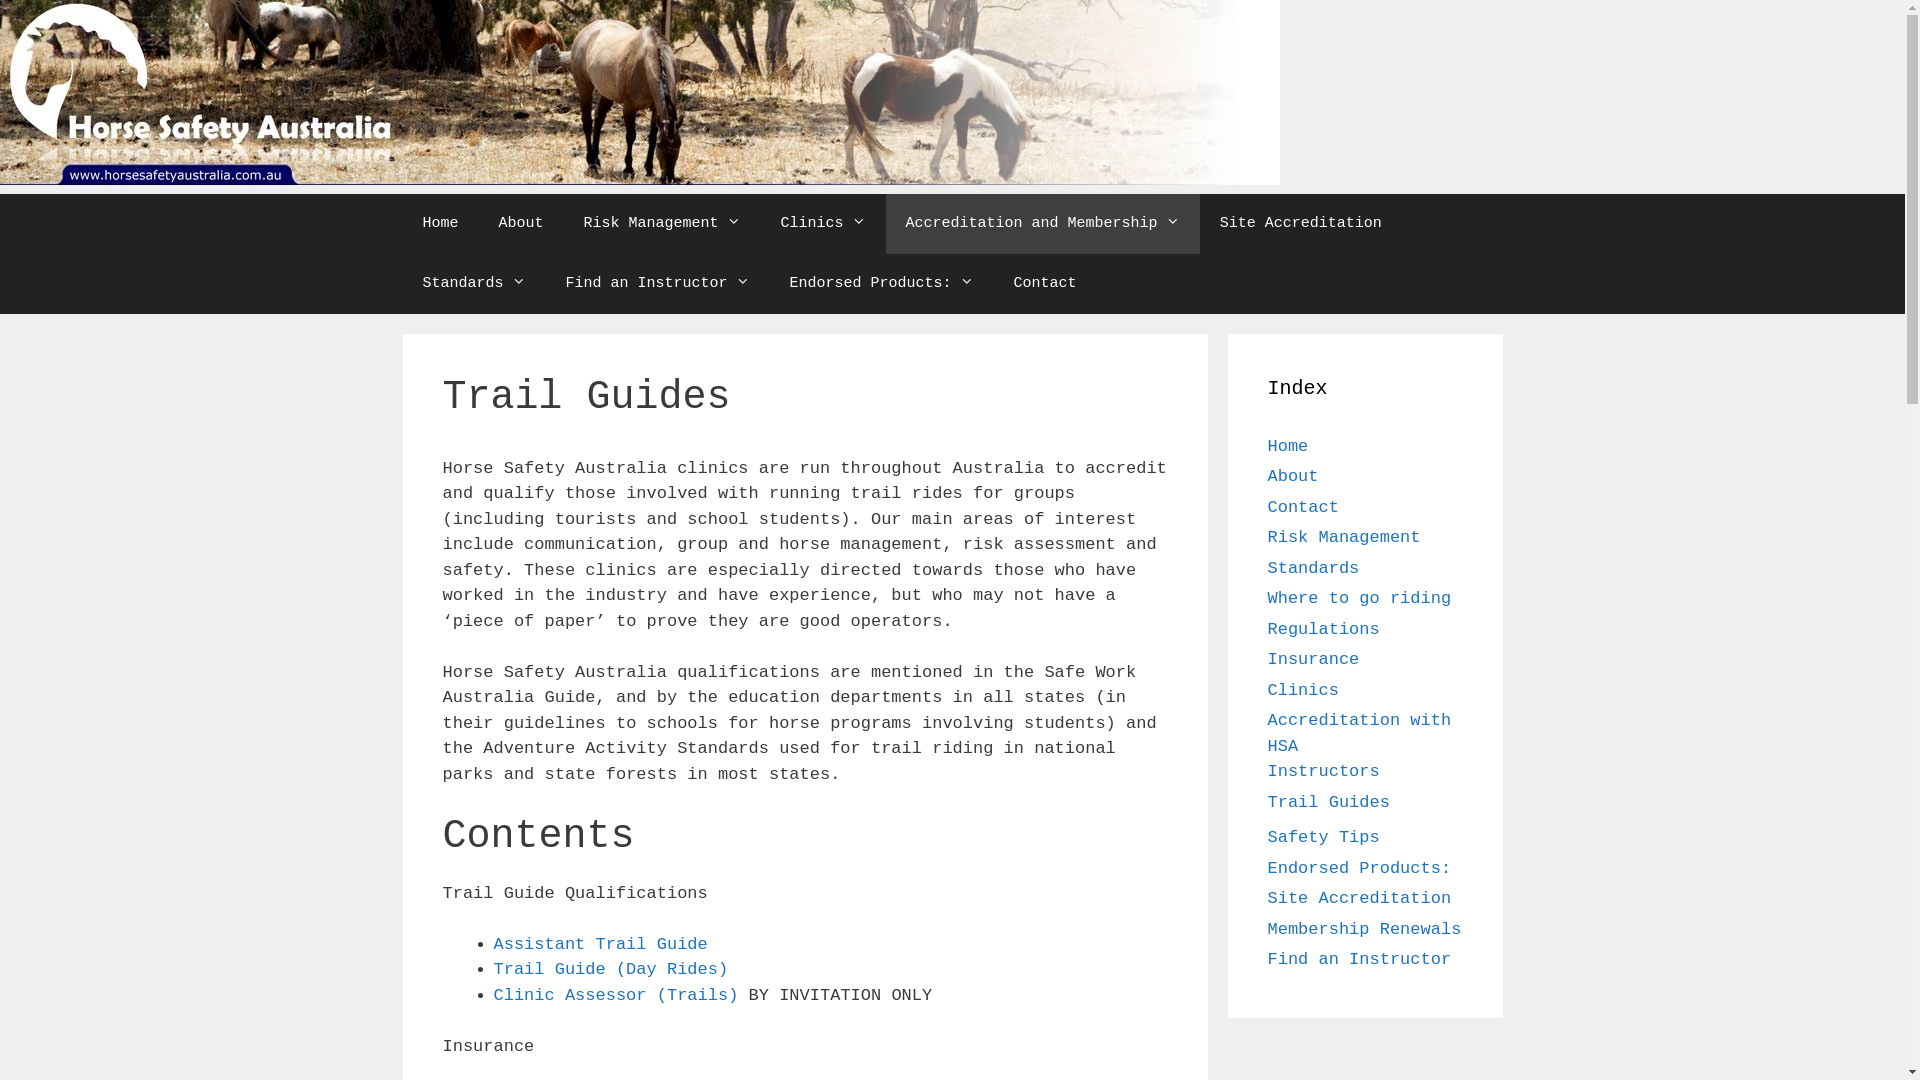 The height and width of the screenshot is (1080, 1920). What do you see at coordinates (440, 224) in the screenshot?
I see `Home` at bounding box center [440, 224].